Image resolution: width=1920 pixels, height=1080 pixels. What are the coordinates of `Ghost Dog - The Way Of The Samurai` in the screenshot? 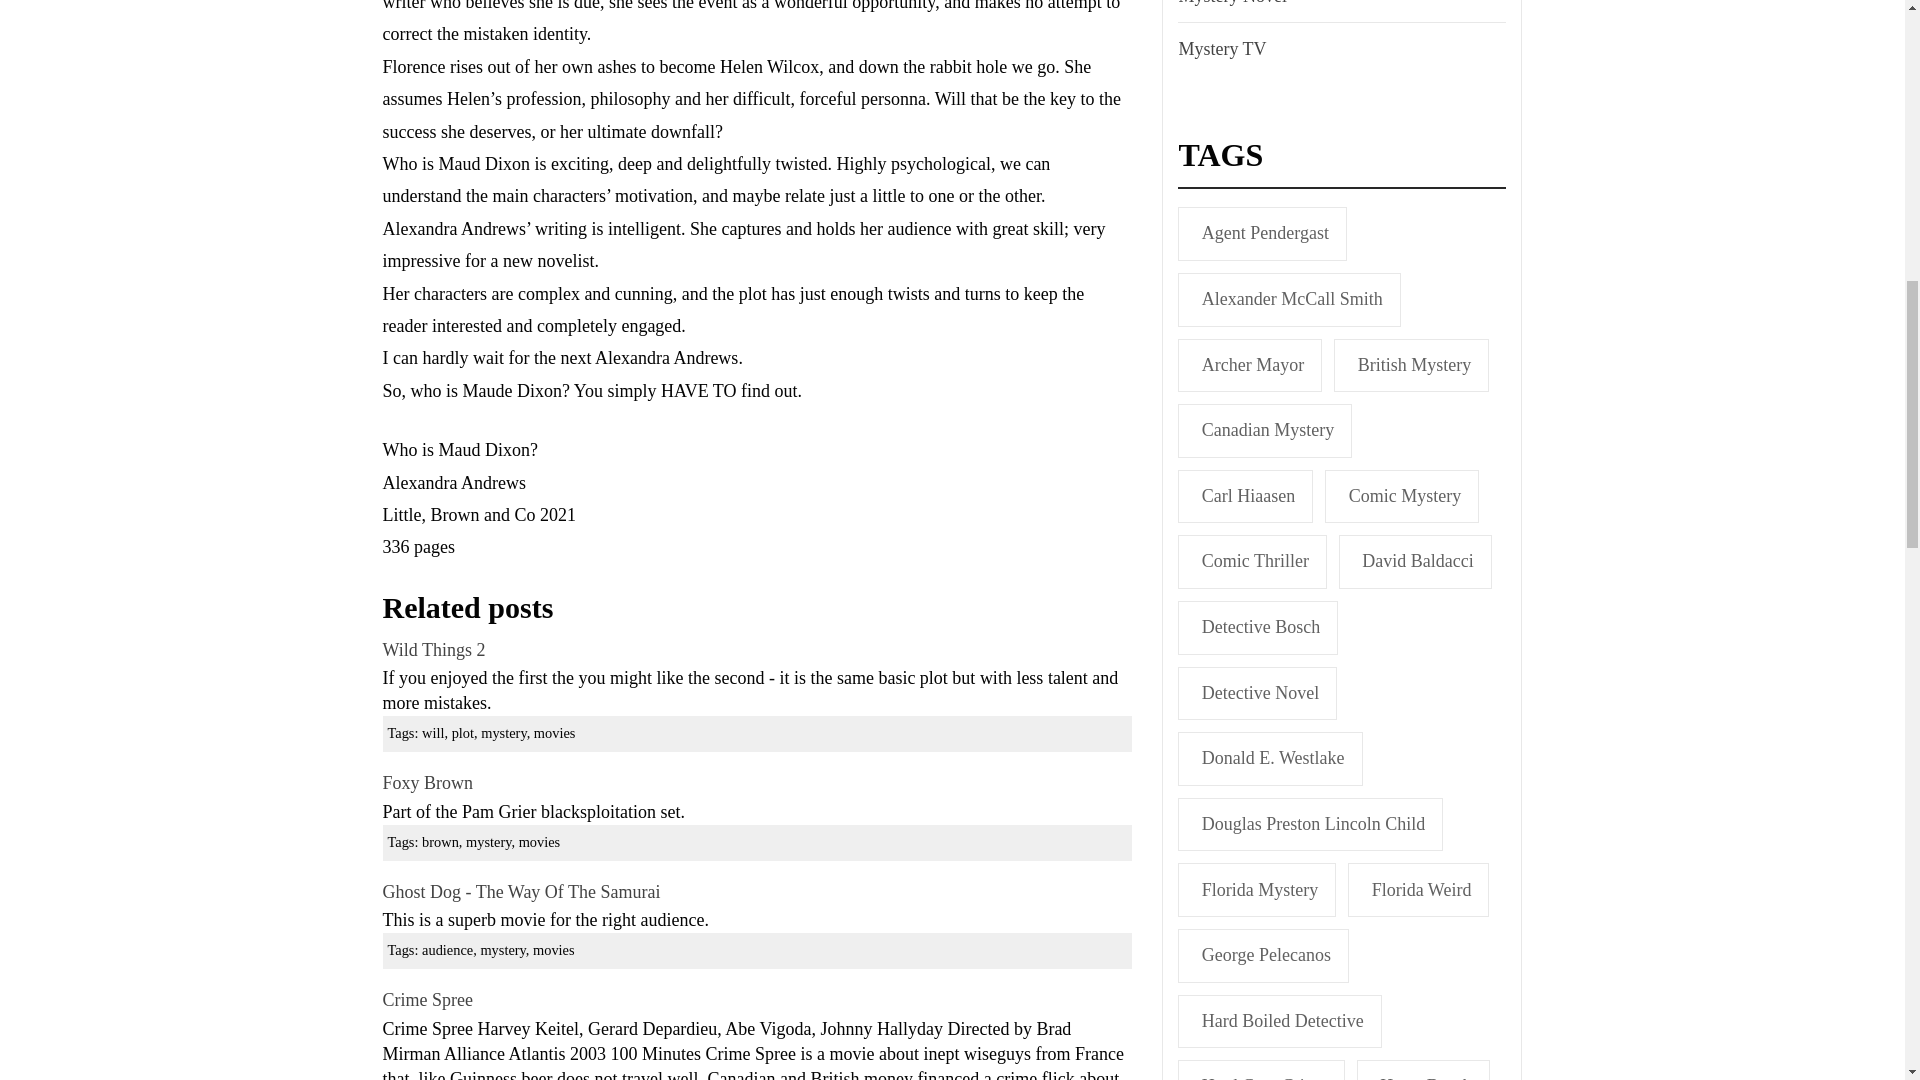 It's located at (521, 892).